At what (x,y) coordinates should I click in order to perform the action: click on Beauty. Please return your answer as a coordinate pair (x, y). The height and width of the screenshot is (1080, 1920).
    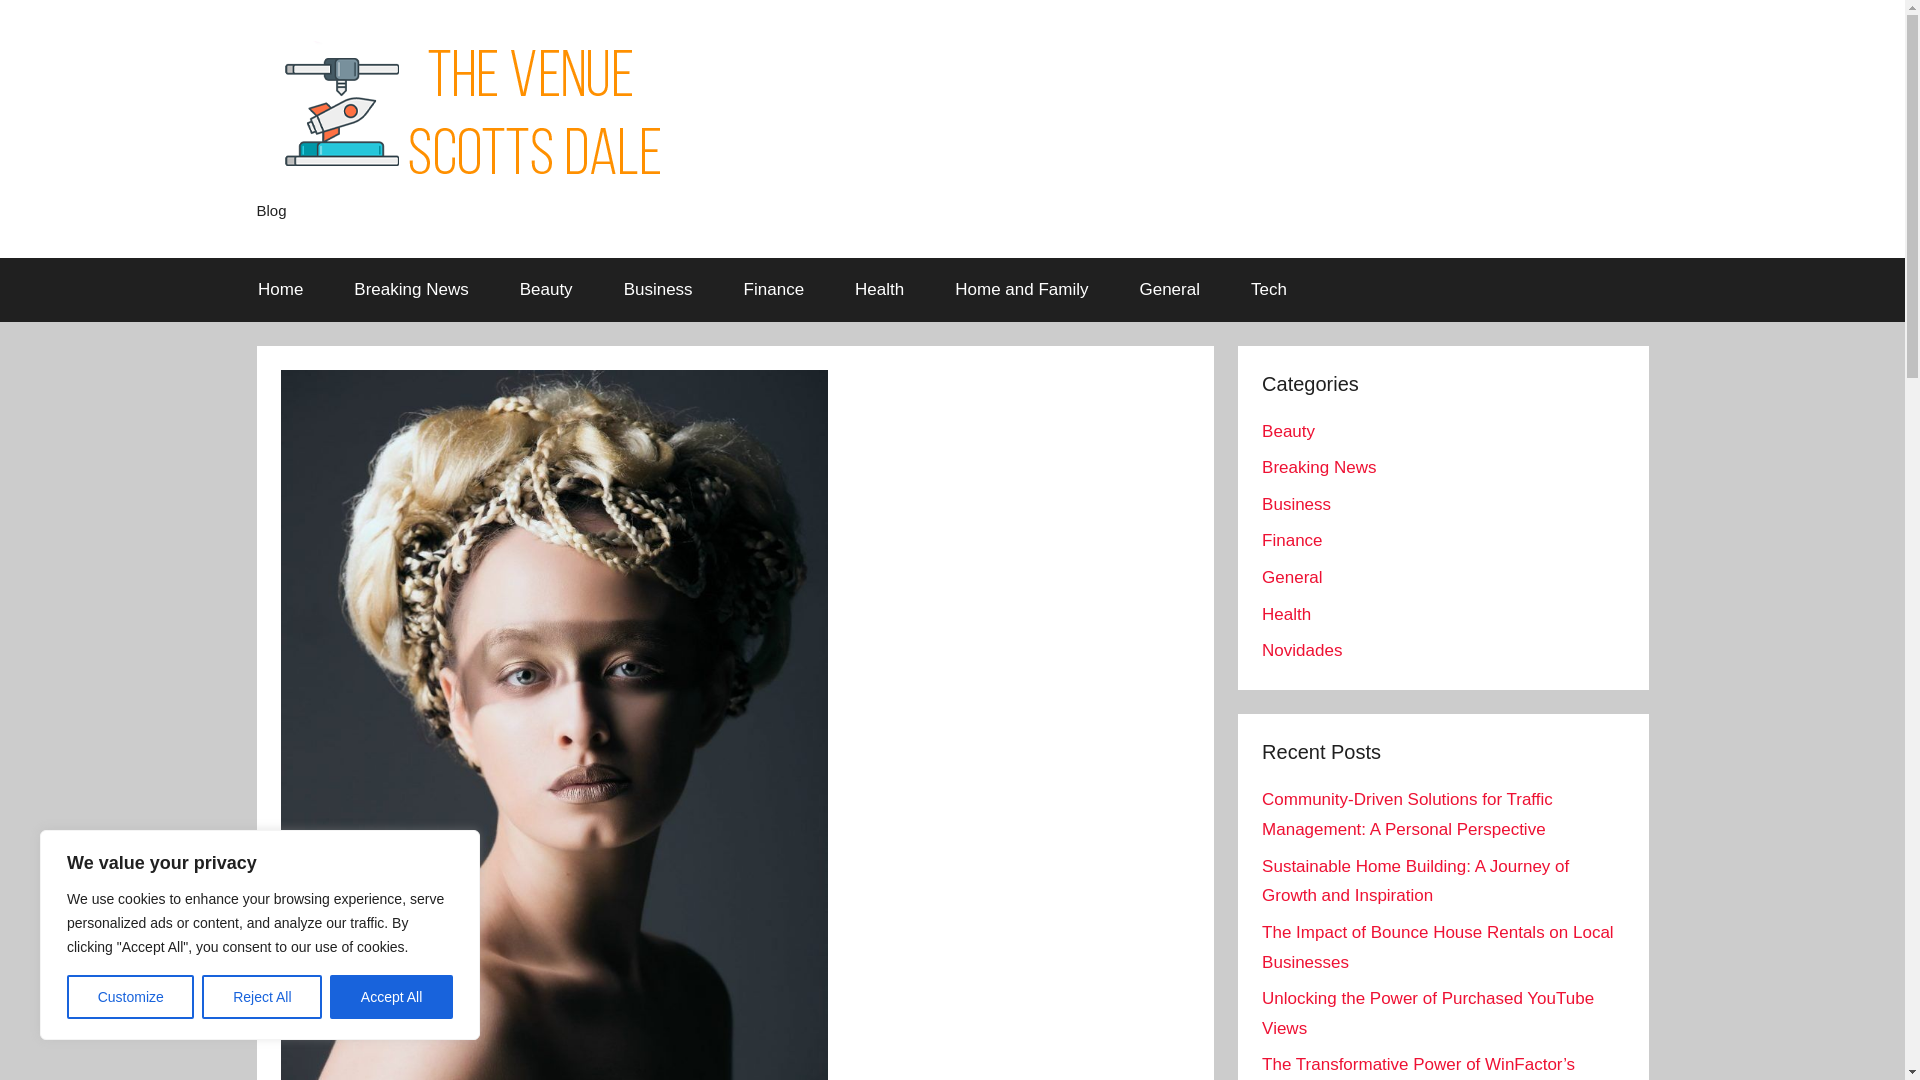
    Looking at the image, I should click on (1288, 431).